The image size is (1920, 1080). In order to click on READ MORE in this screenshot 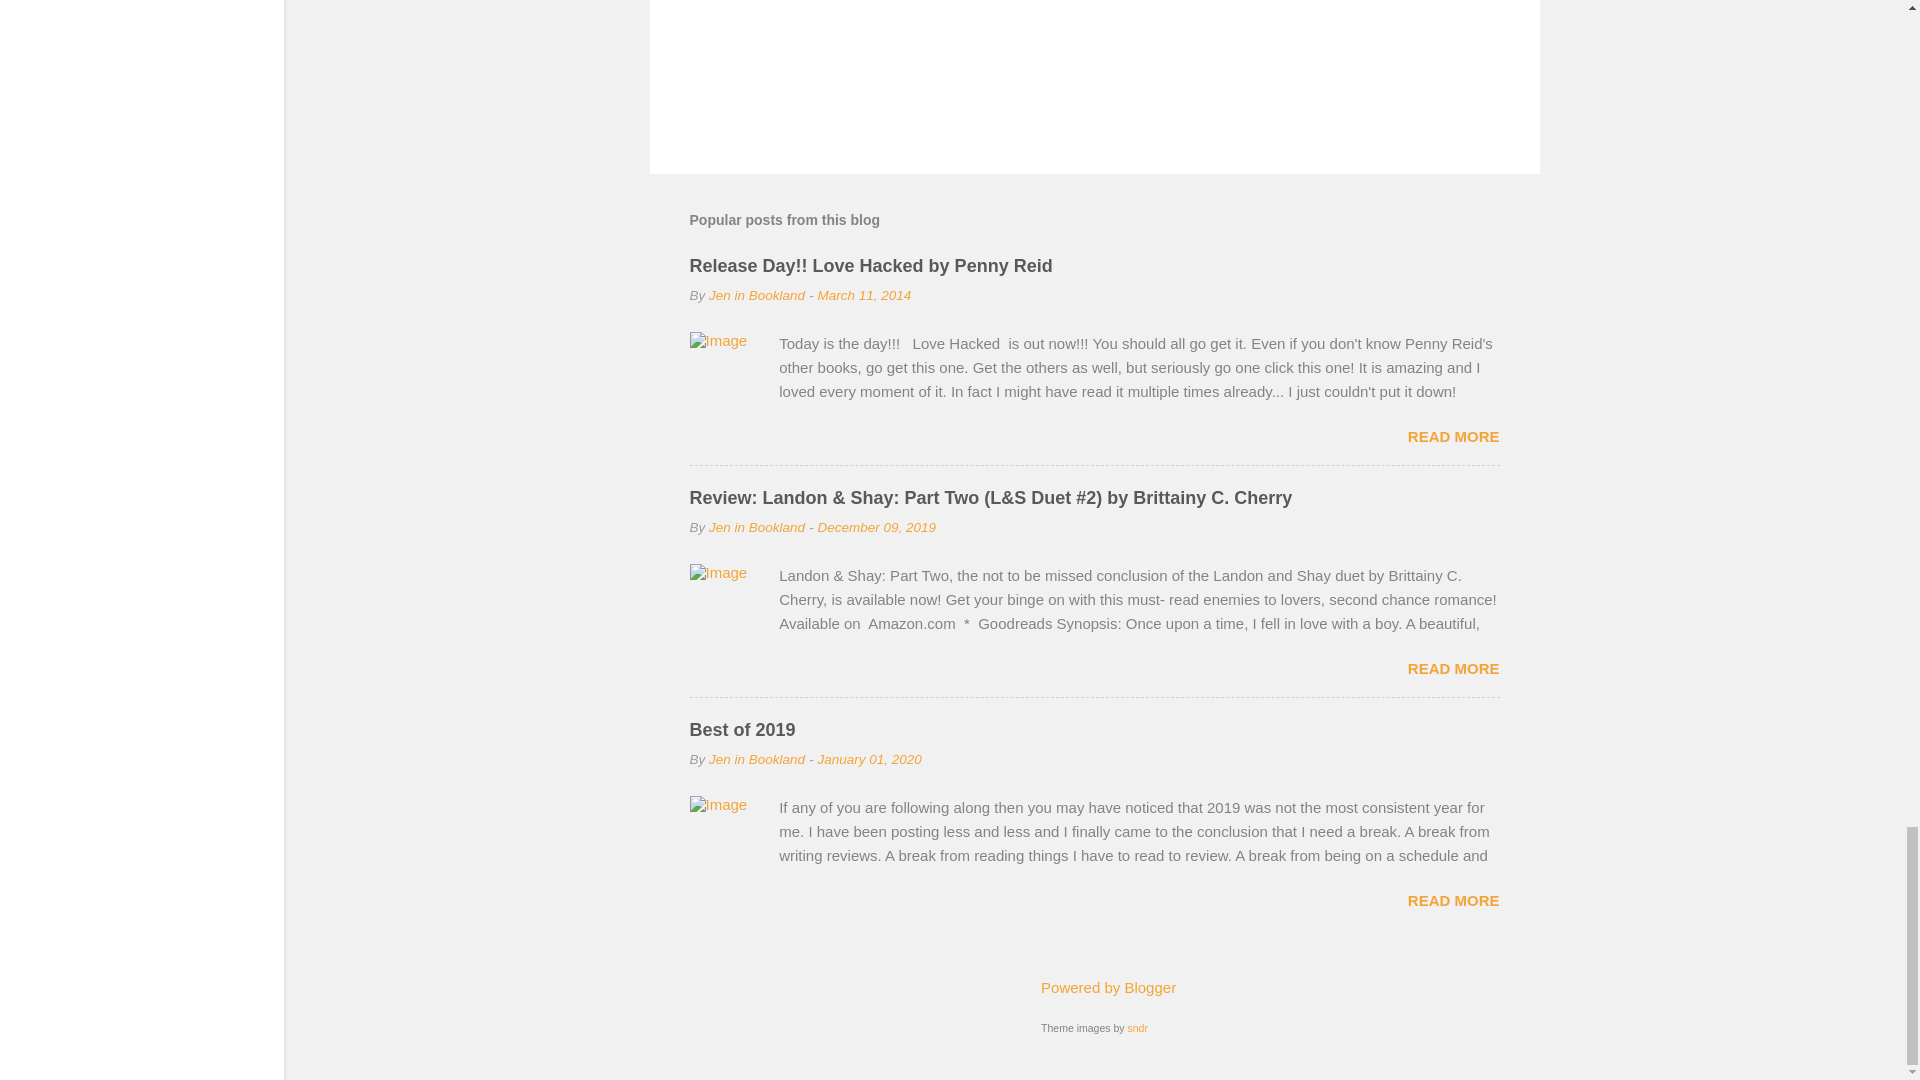, I will do `click(1453, 900)`.